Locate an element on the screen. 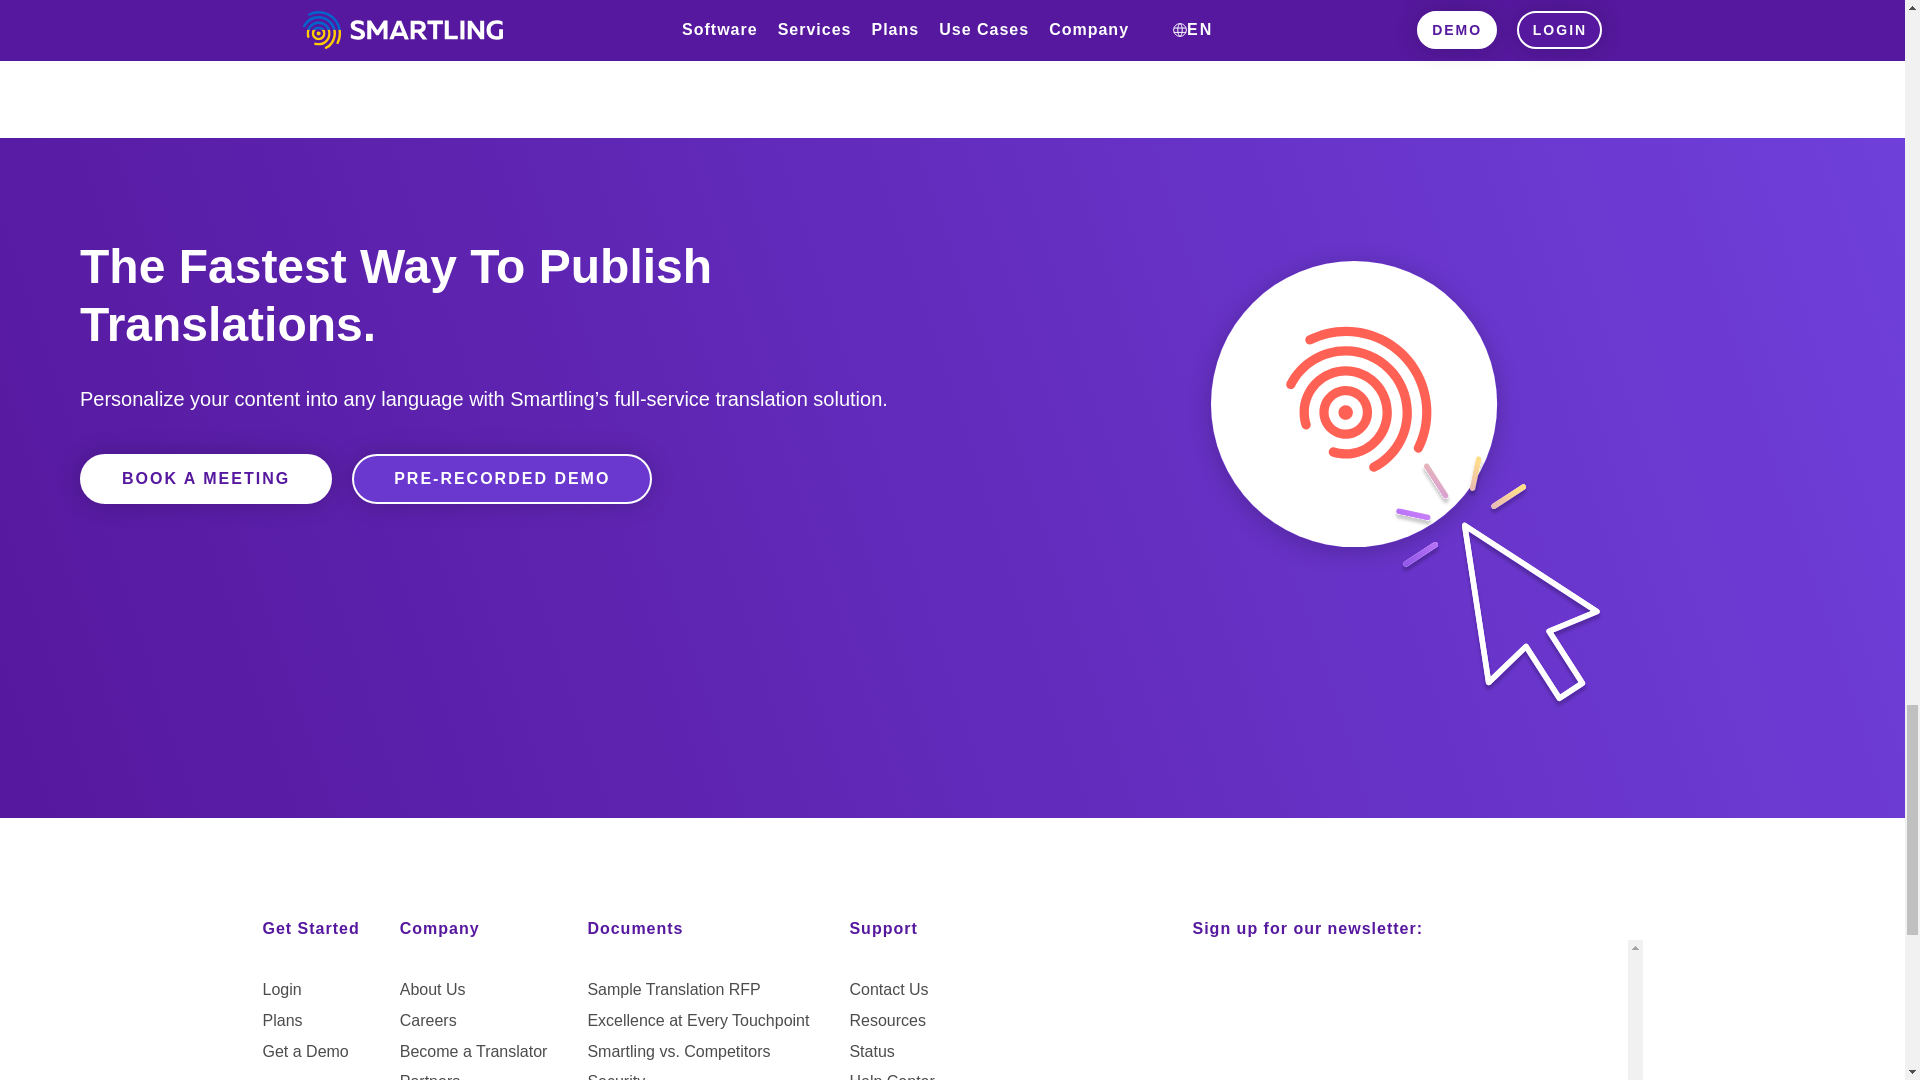  Pardot Form is located at coordinates (1409, 1010).